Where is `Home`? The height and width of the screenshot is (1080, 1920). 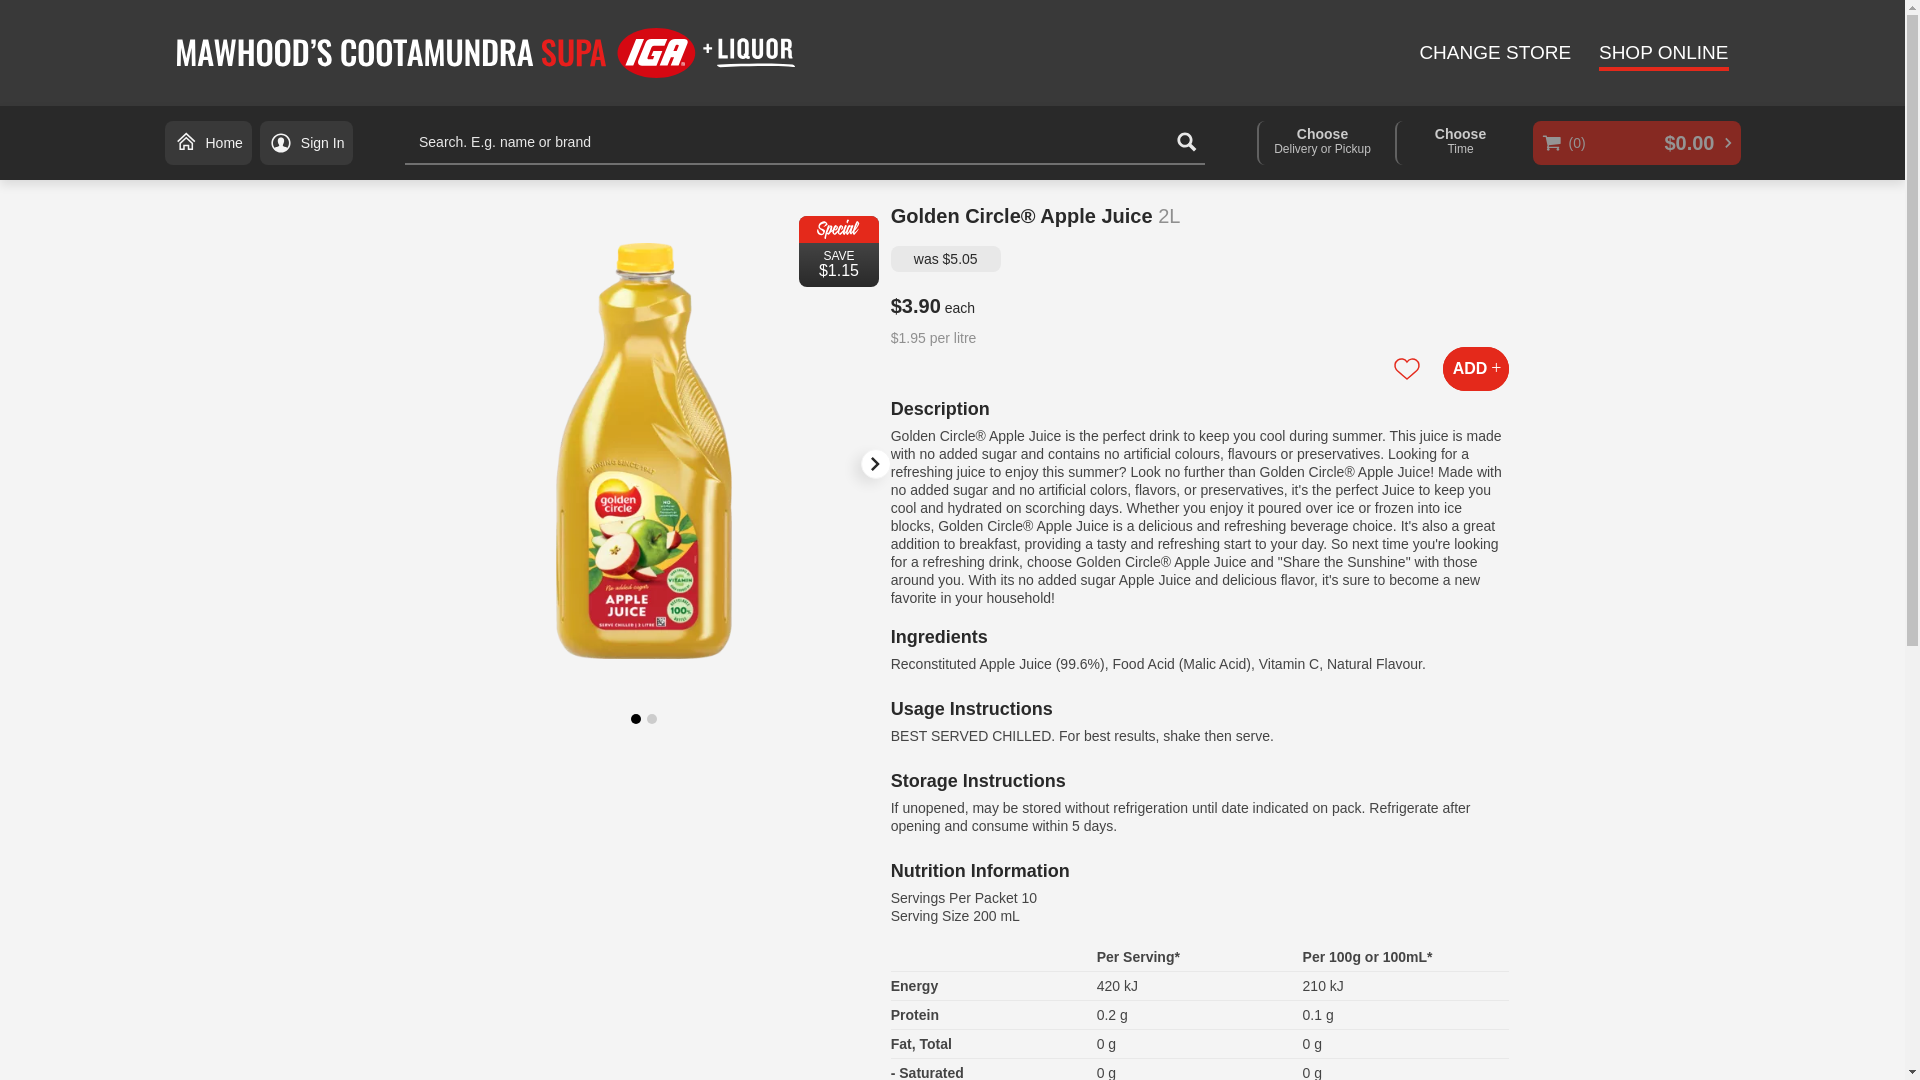 Home is located at coordinates (207, 142).